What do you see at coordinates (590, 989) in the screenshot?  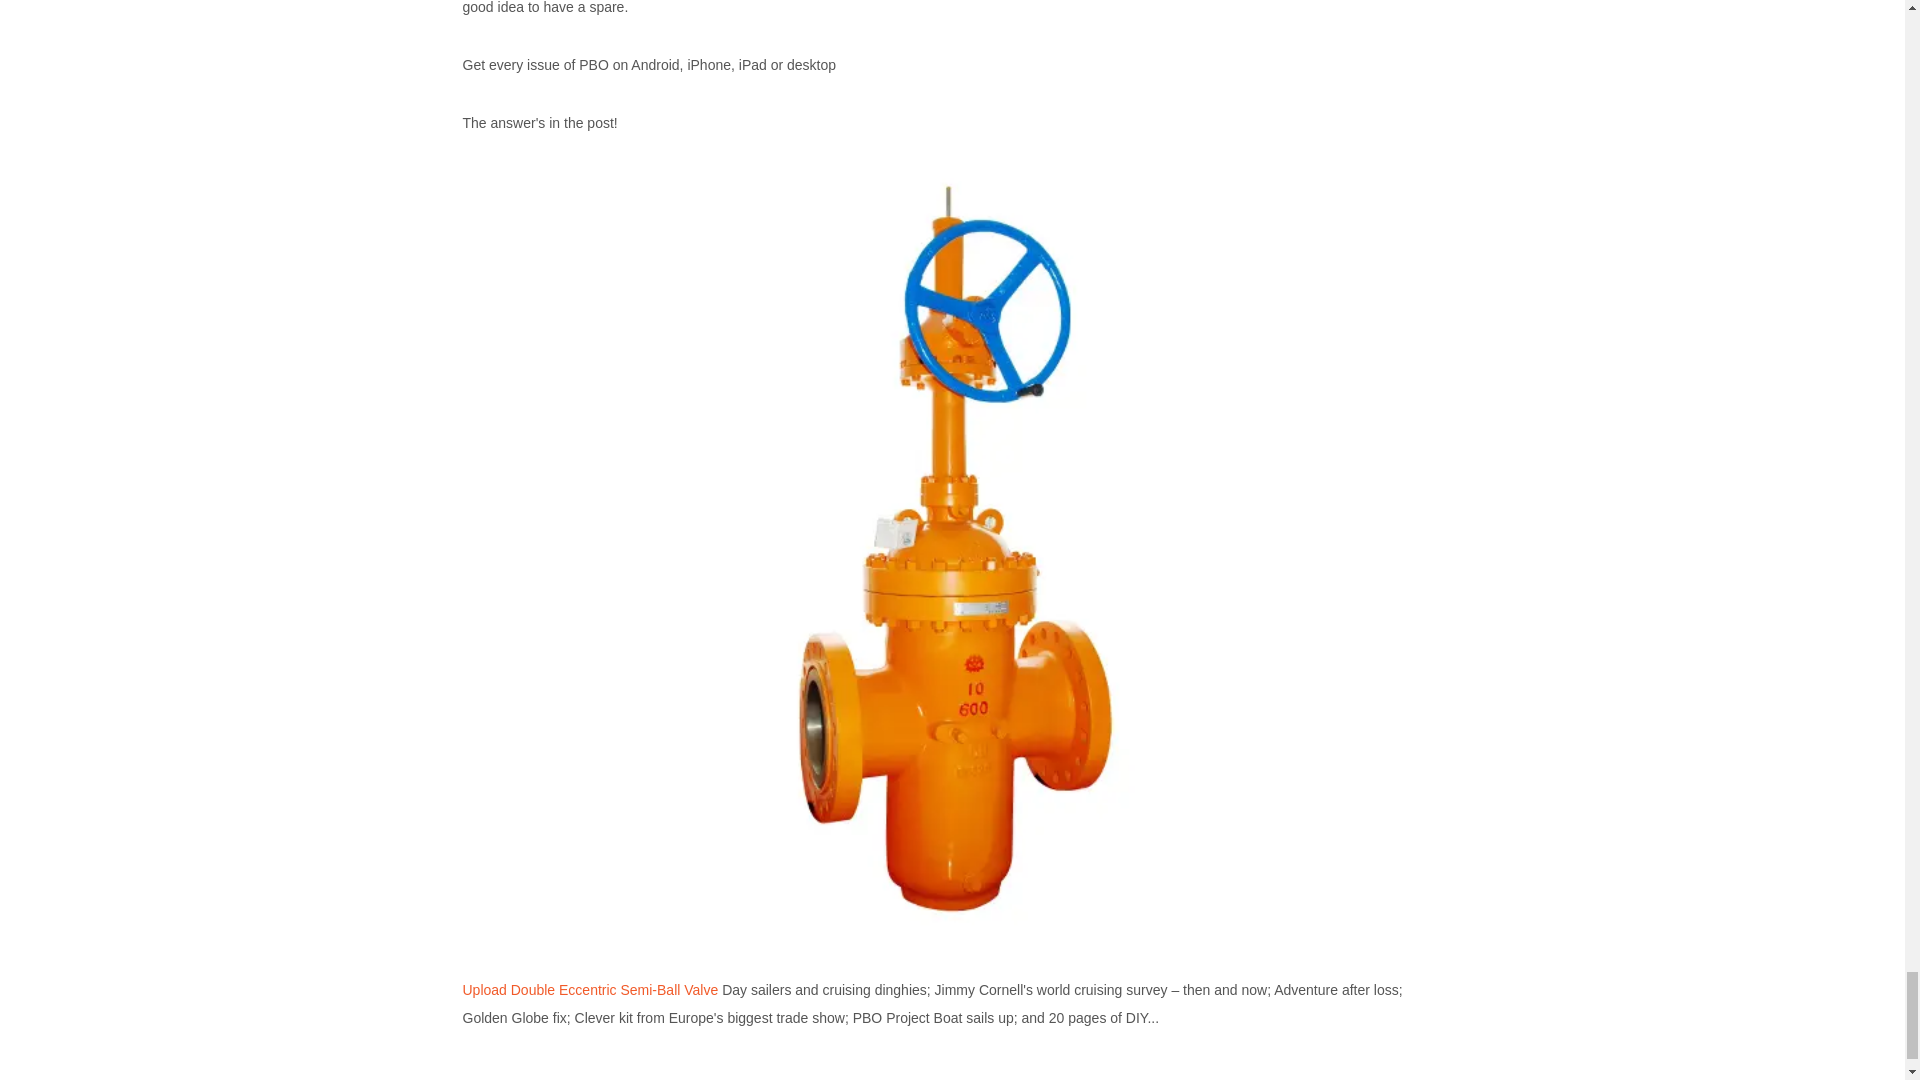 I see `Upload Double Eccentric Semi-Ball Valve` at bounding box center [590, 989].